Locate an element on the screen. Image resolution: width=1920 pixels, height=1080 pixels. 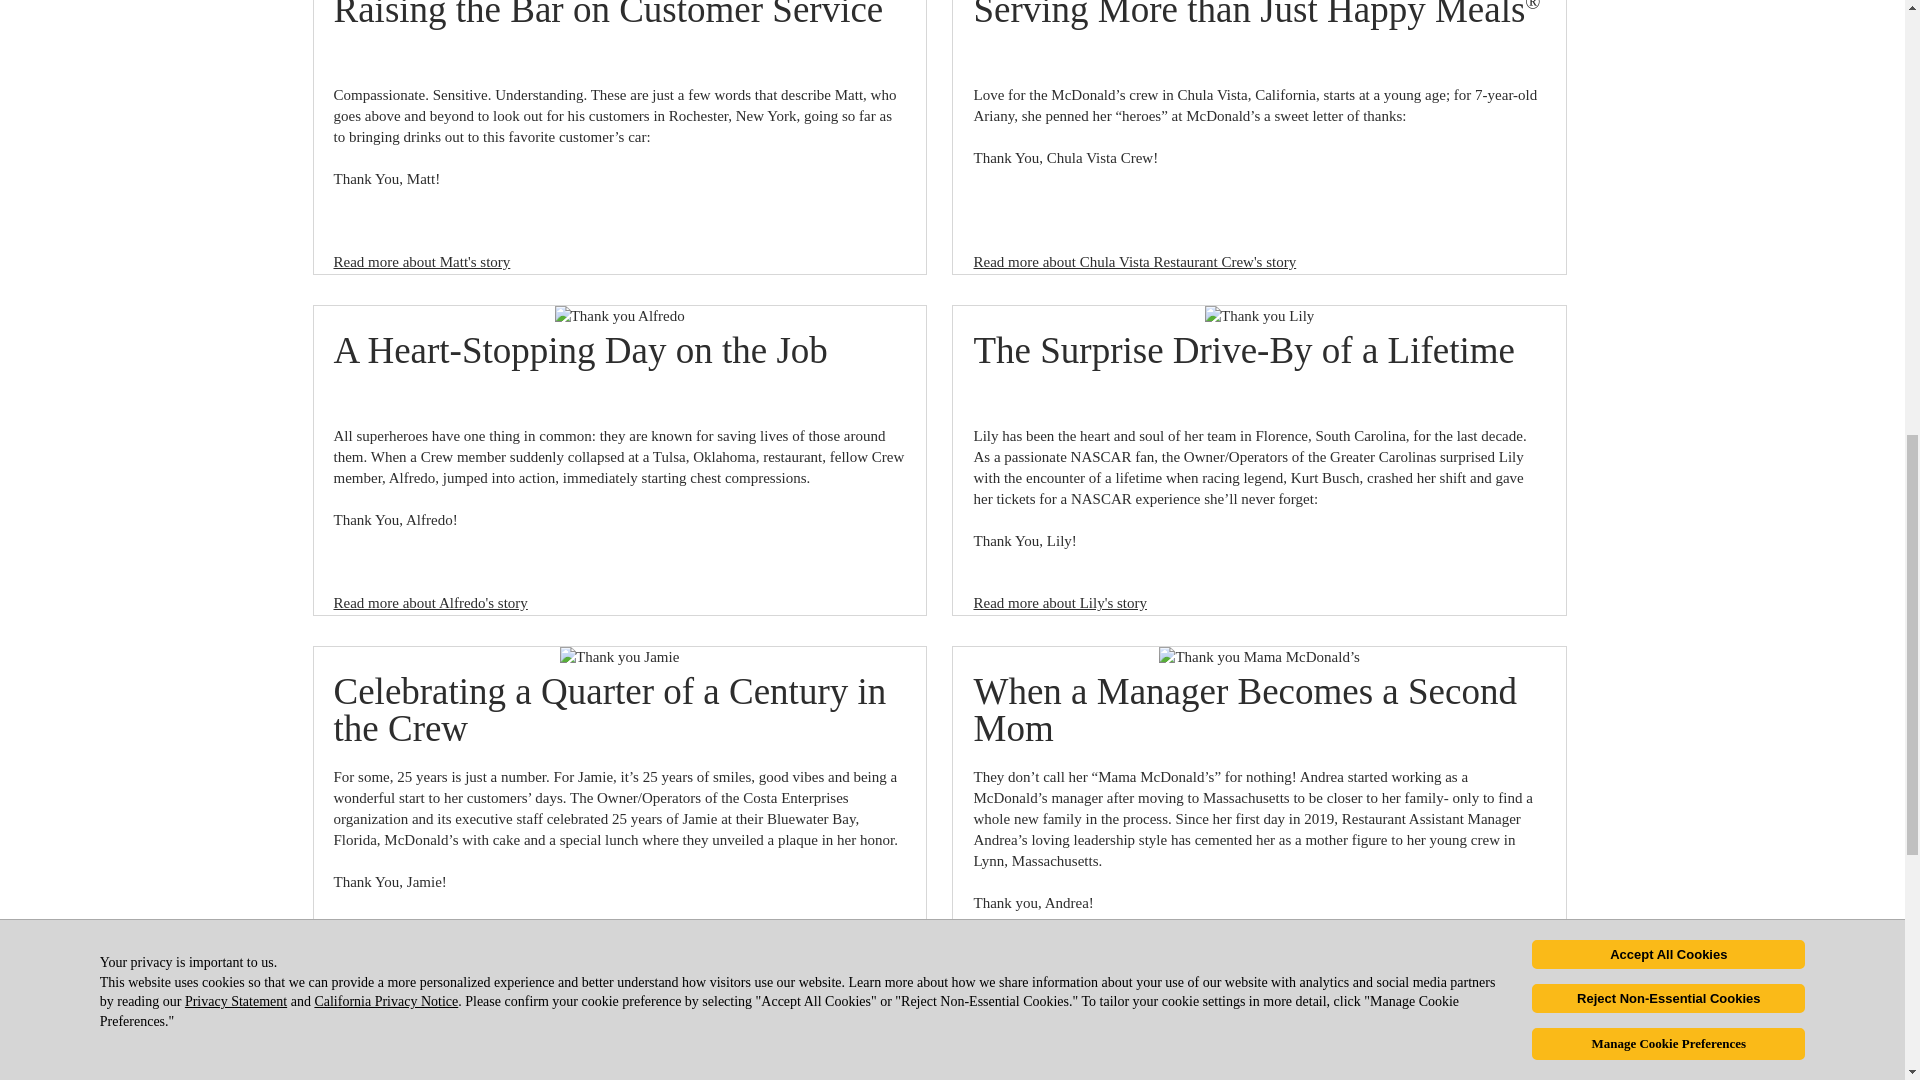
Read more about Jamie's story is located at coordinates (426, 944).